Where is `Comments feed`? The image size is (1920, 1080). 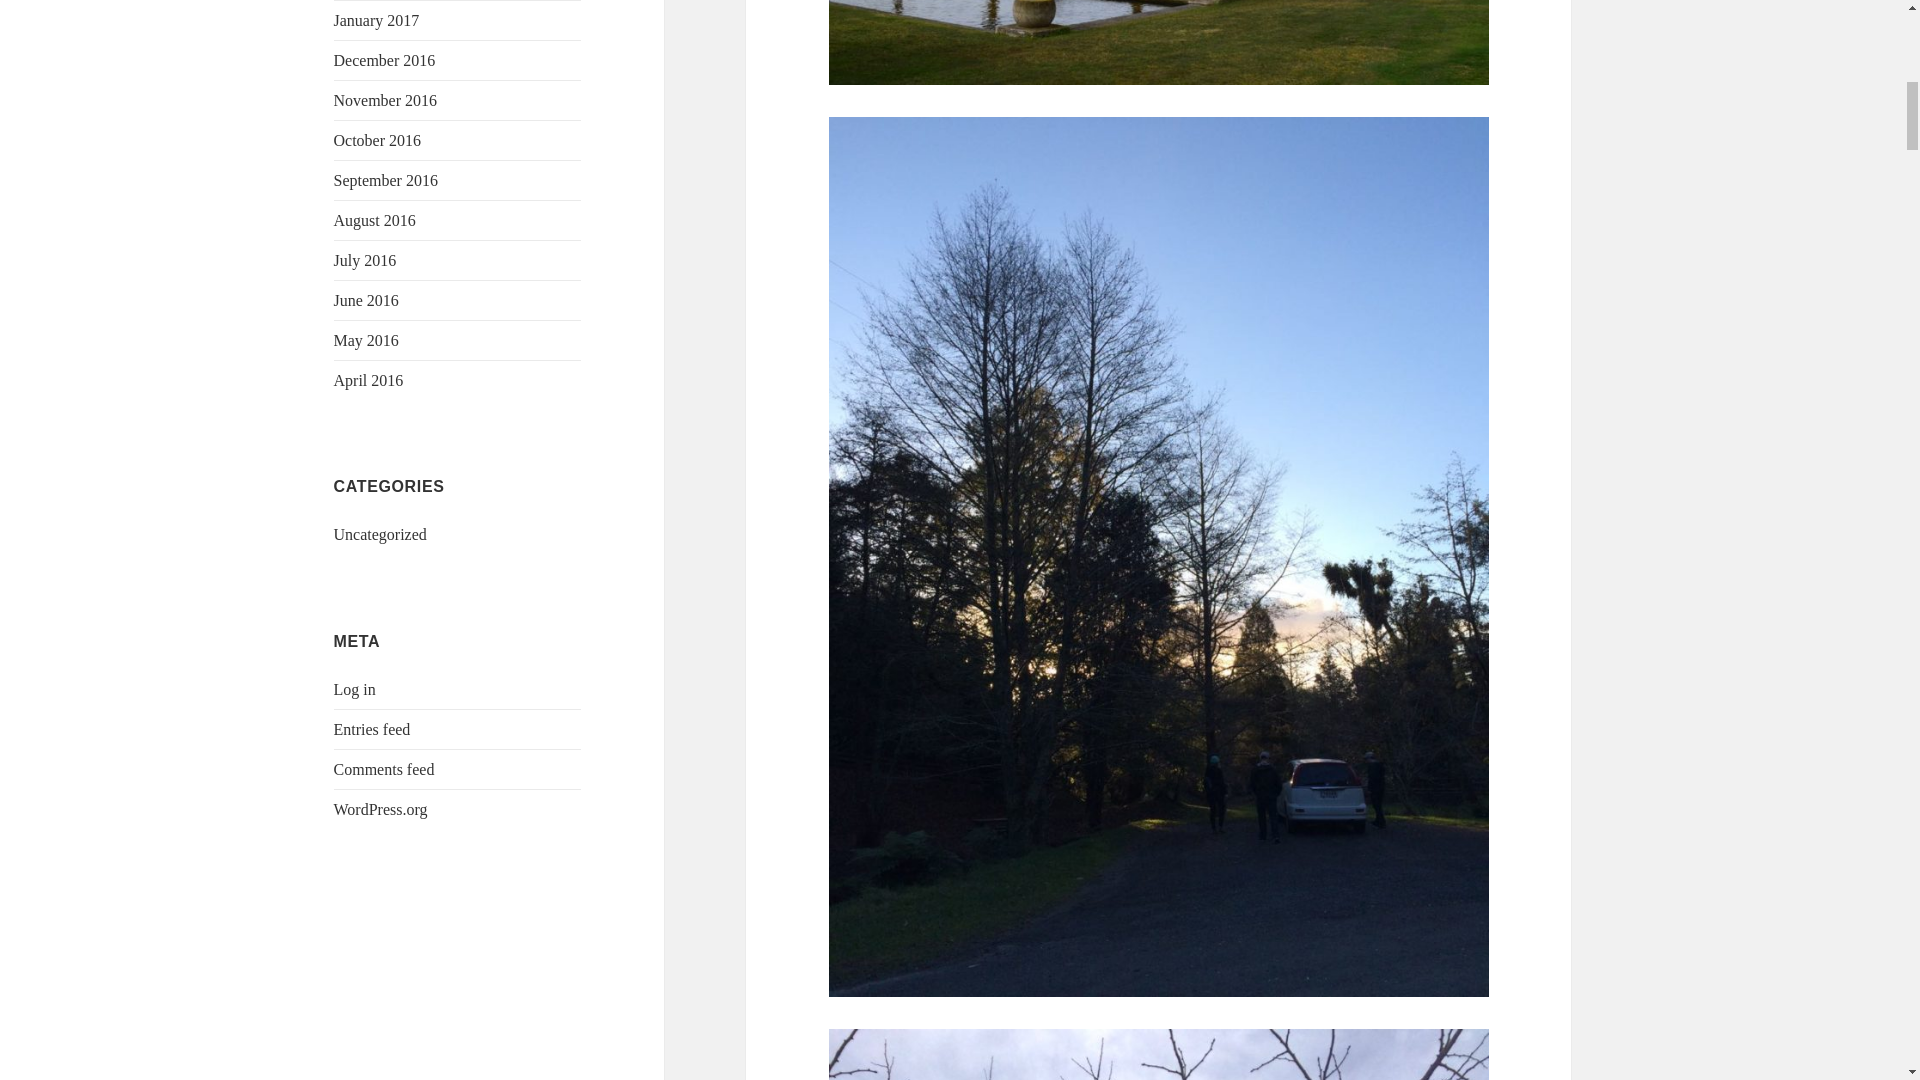
Comments feed is located at coordinates (384, 769).